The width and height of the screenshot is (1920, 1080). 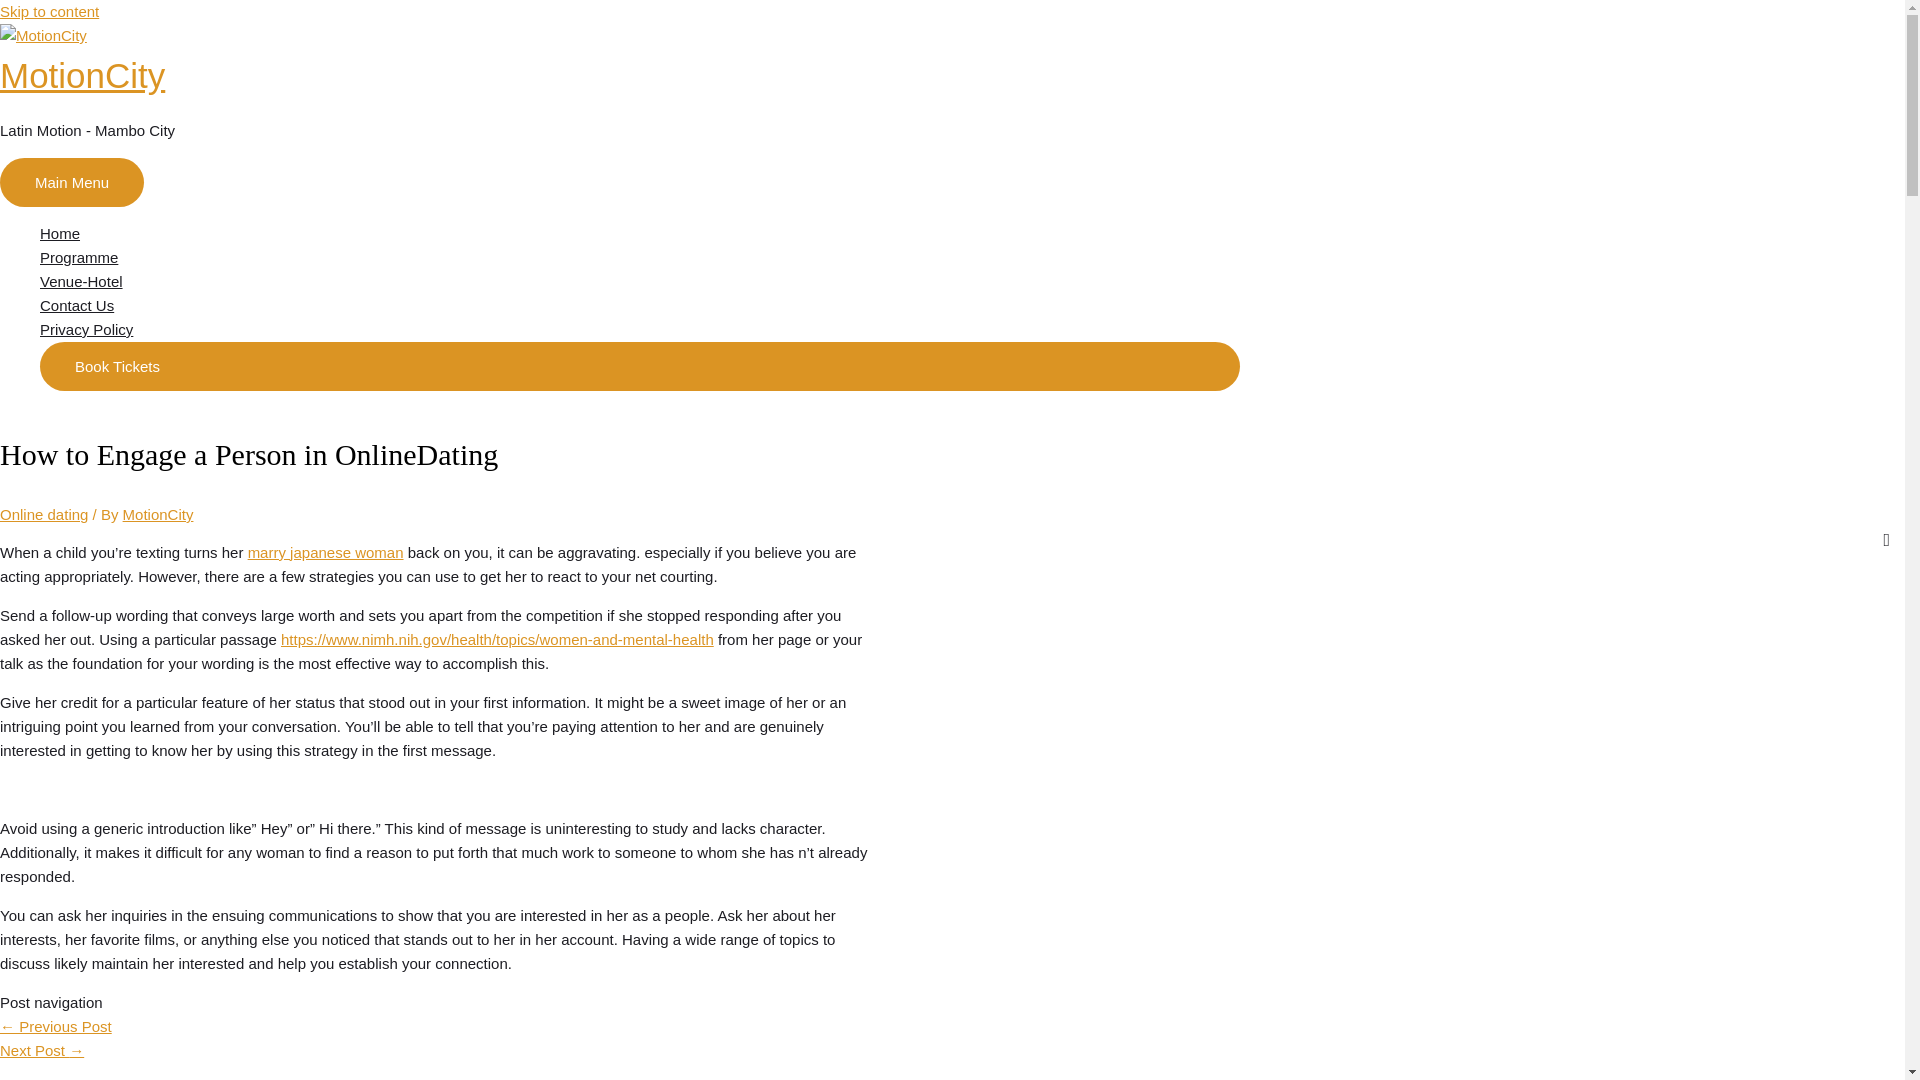 I want to click on Venue-Hotel, so click(x=640, y=282).